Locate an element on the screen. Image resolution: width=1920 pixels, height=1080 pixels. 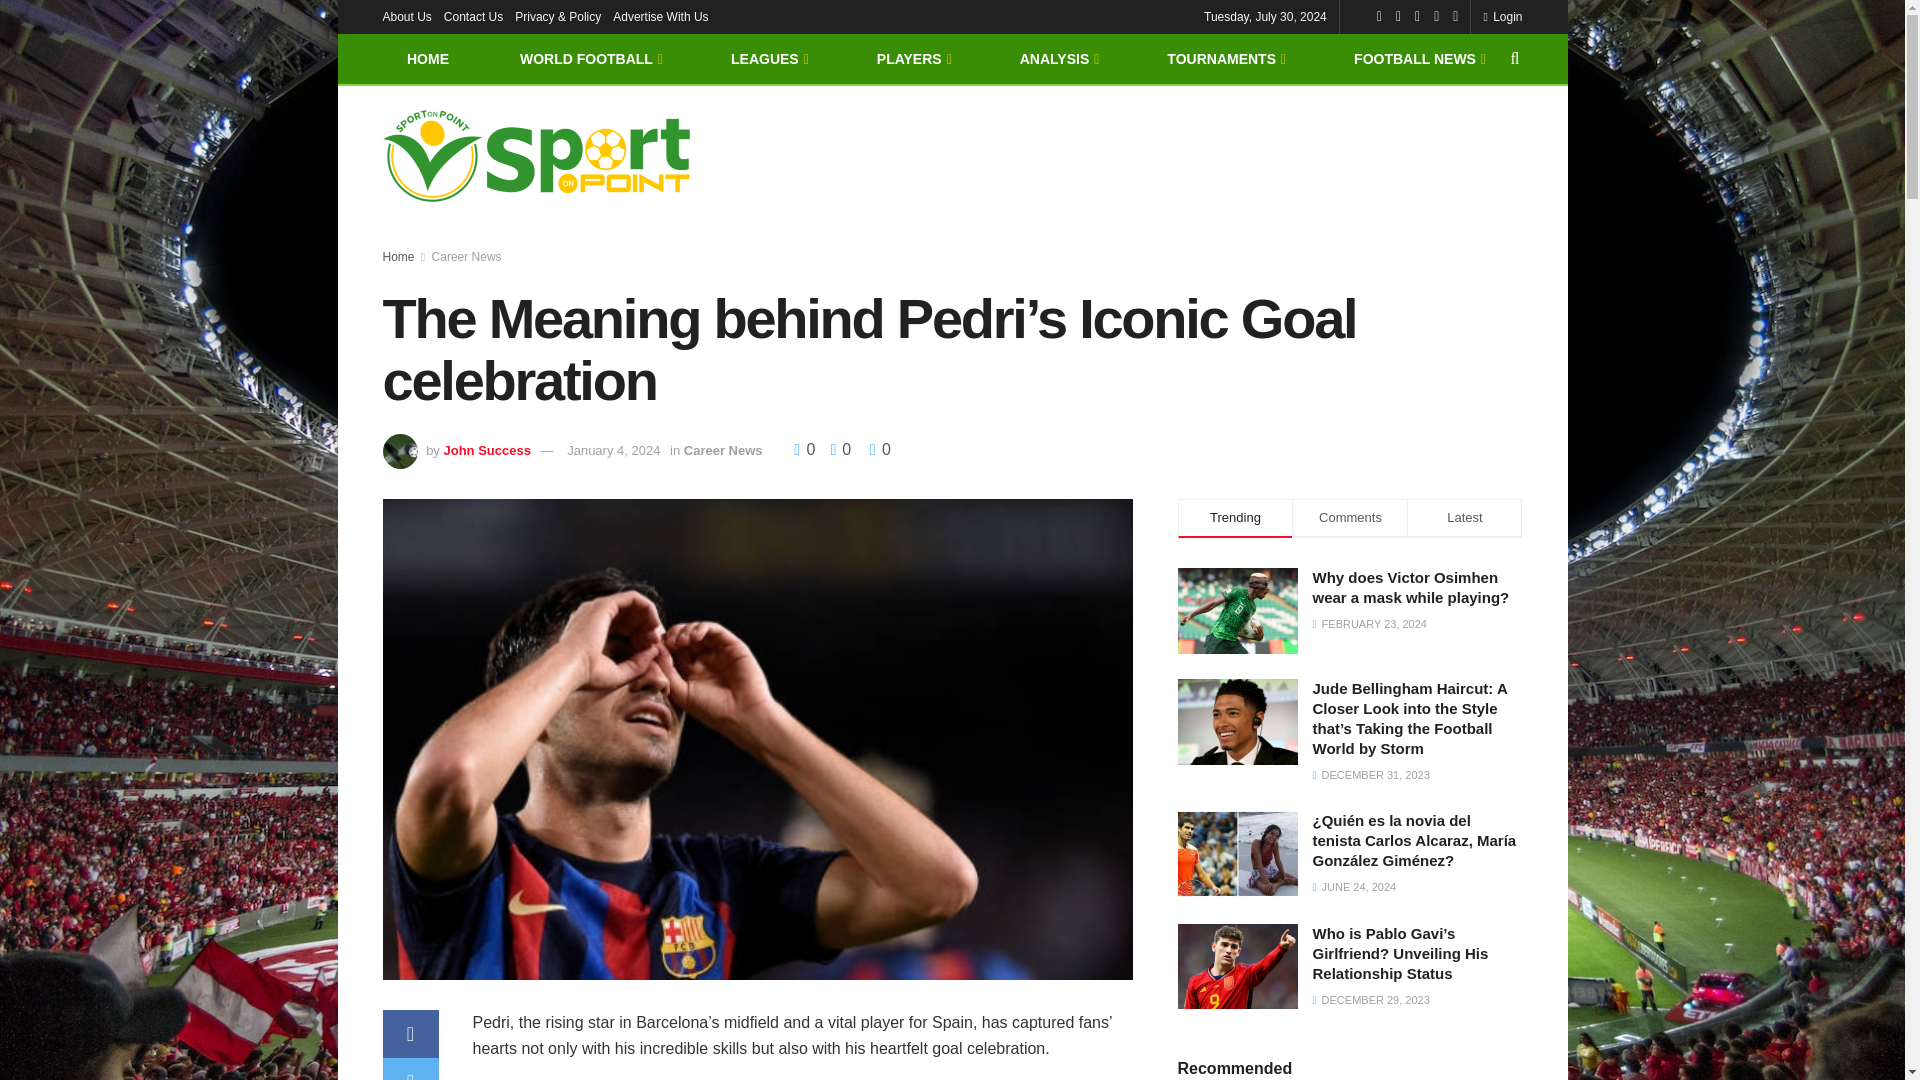
TOURNAMENTS is located at coordinates (1224, 58).